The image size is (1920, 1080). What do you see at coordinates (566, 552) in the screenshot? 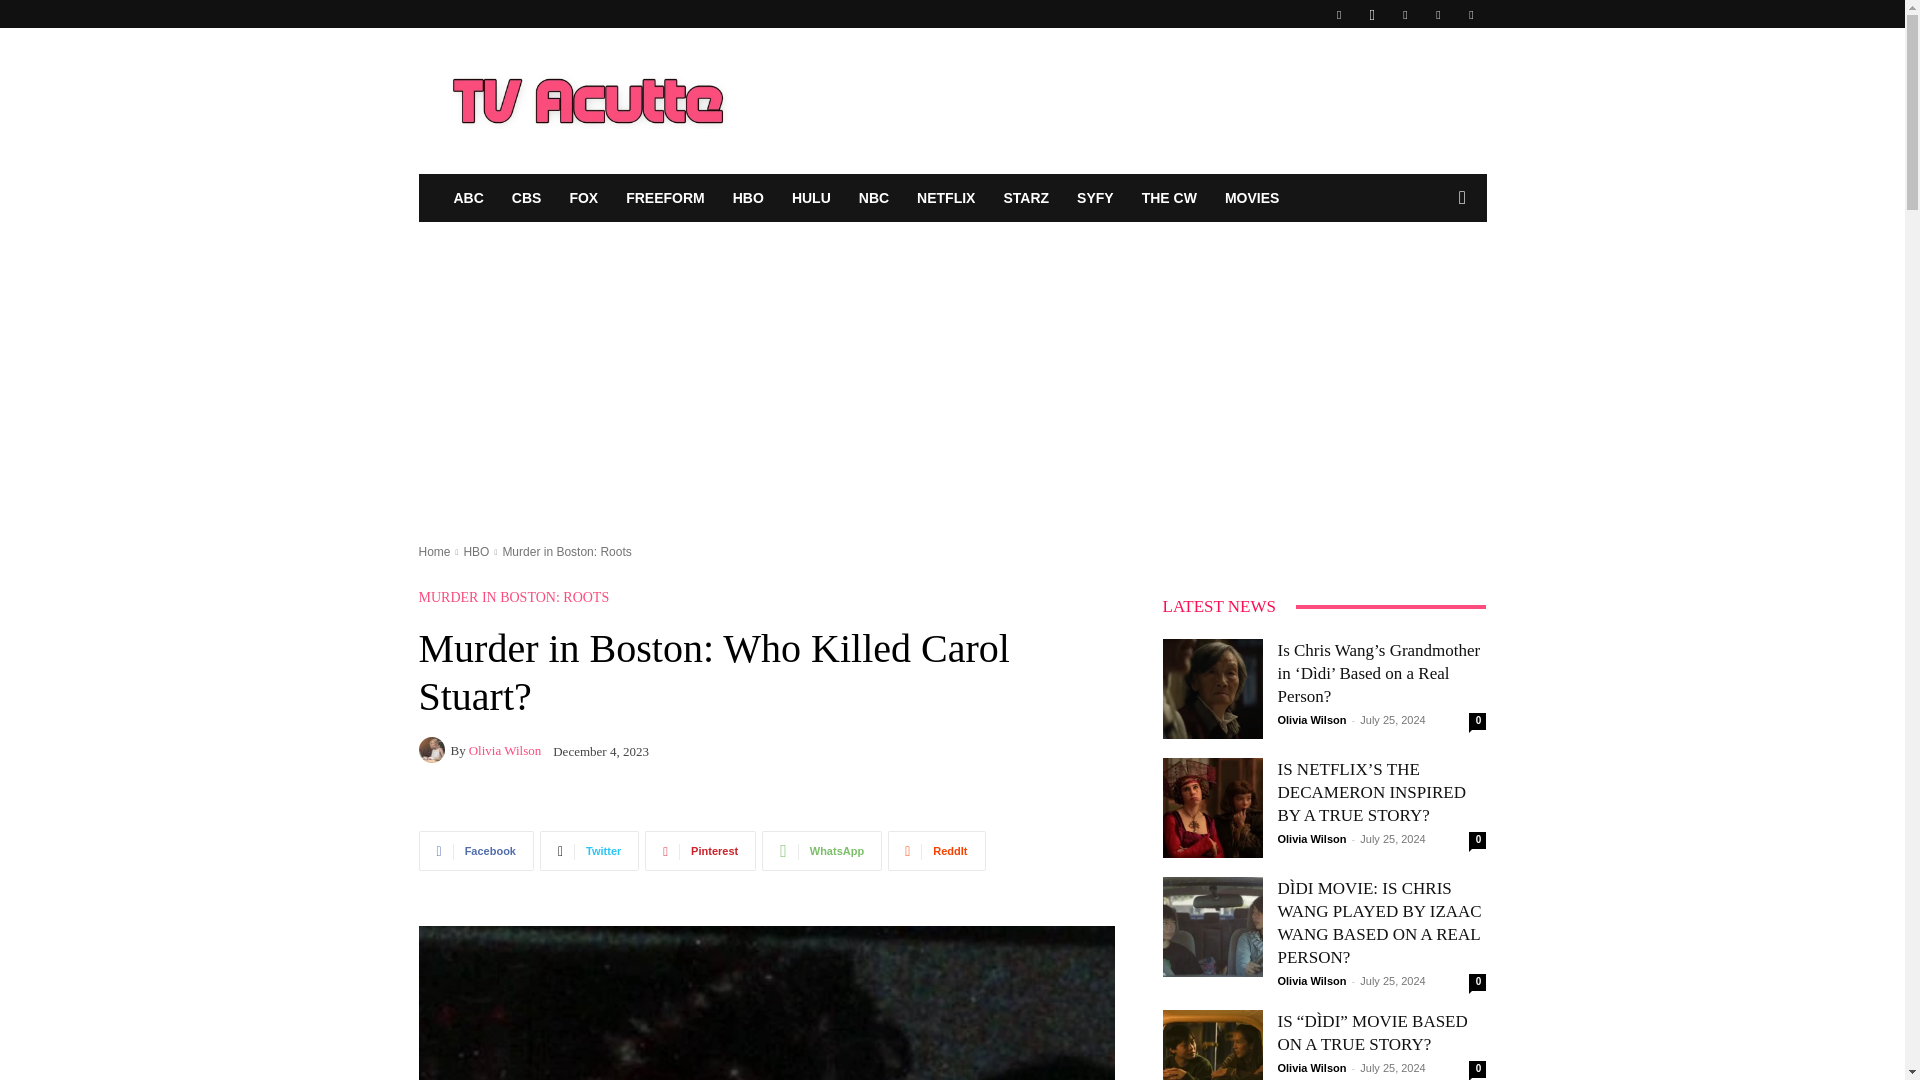
I see `View all posts in Murder in Boston: Roots` at bounding box center [566, 552].